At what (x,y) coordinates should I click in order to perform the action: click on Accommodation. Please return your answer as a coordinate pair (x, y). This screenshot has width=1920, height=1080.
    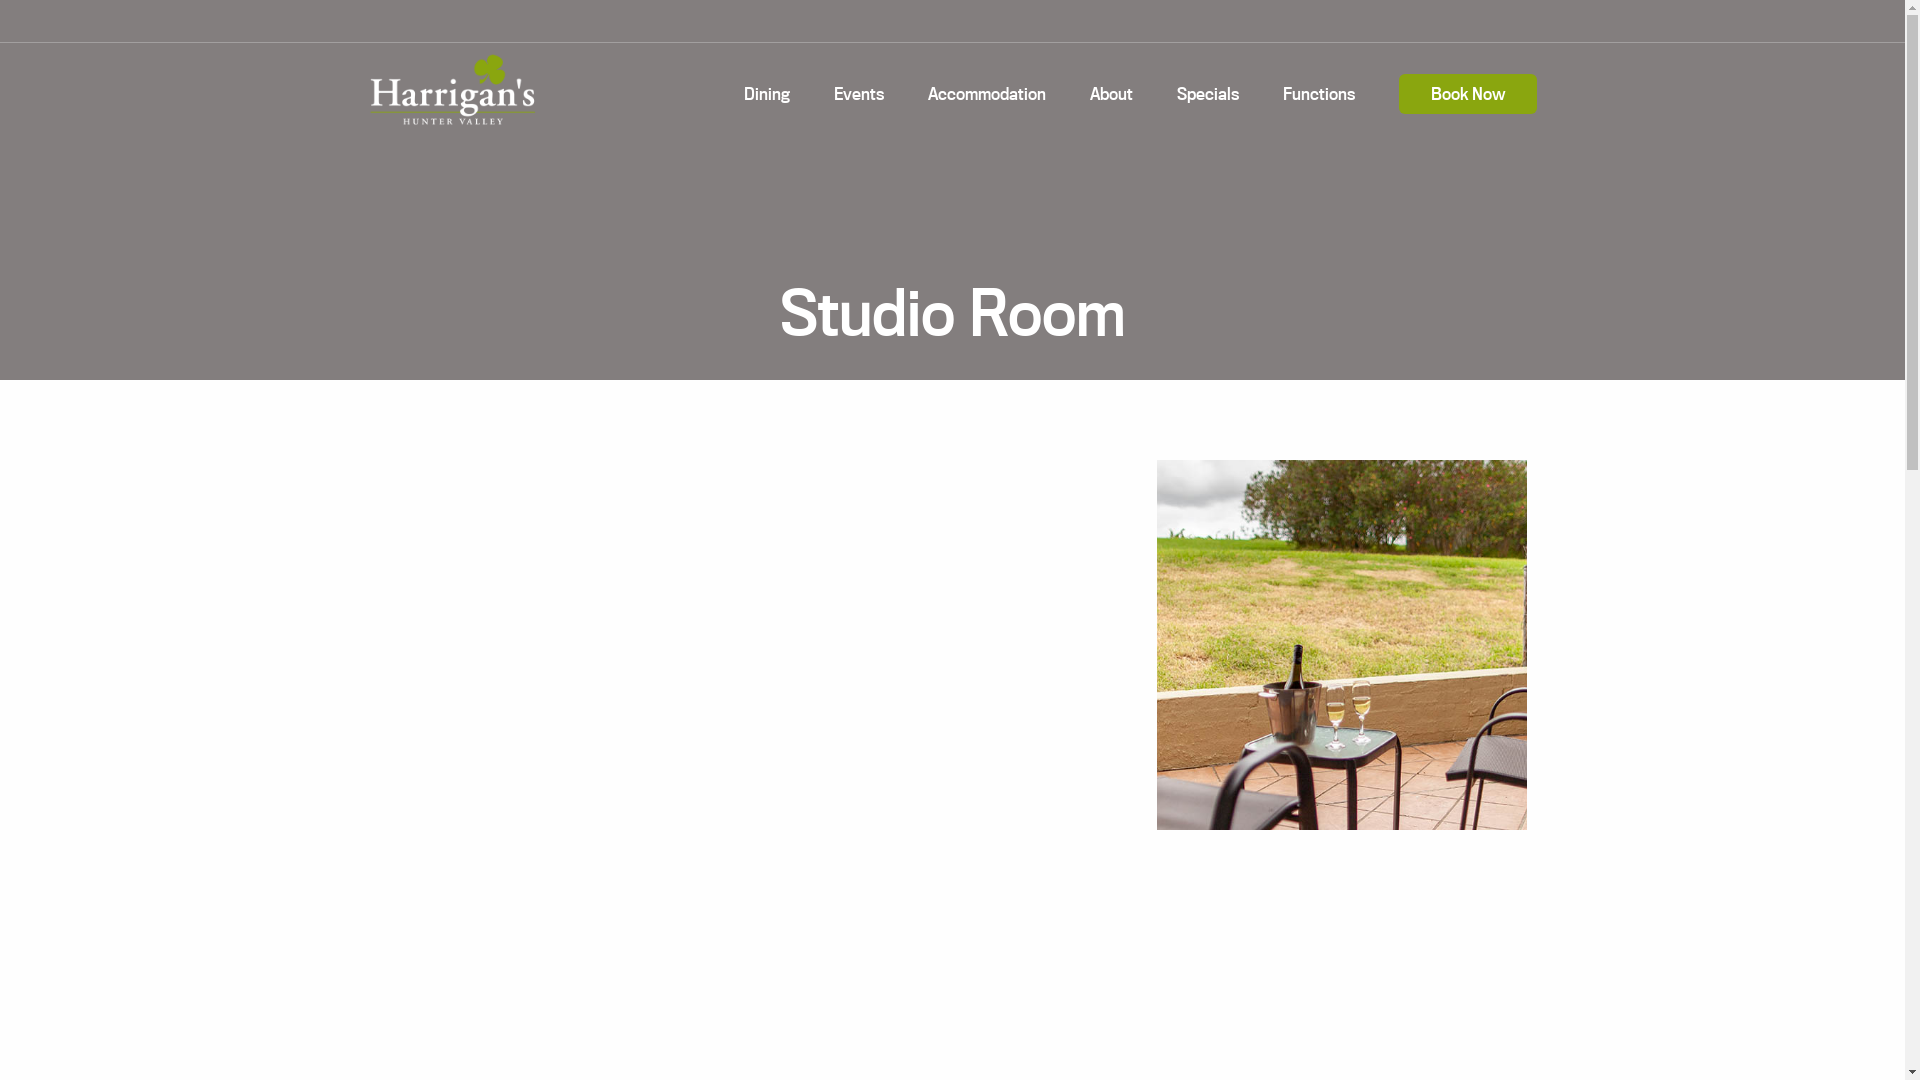
    Looking at the image, I should click on (987, 94).